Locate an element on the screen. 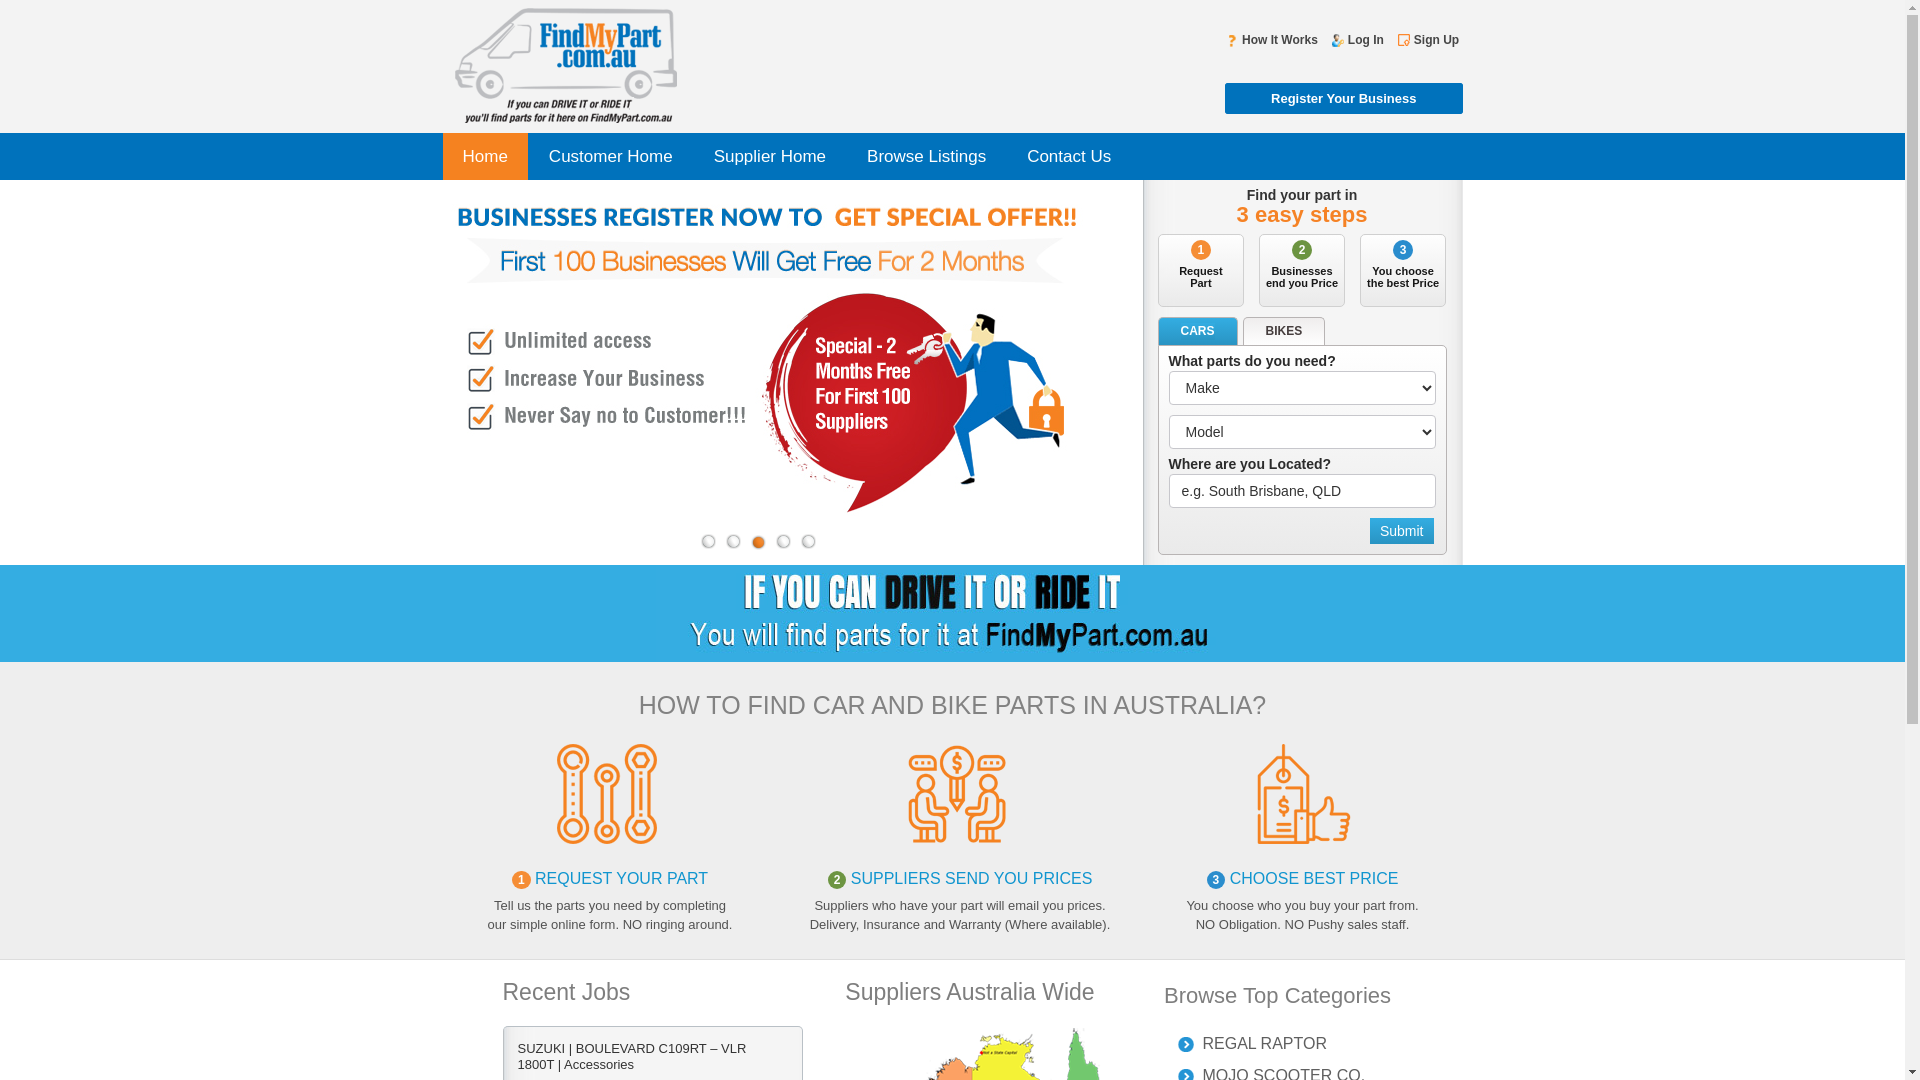 The image size is (1920, 1080). Submit is located at coordinates (1402, 531).